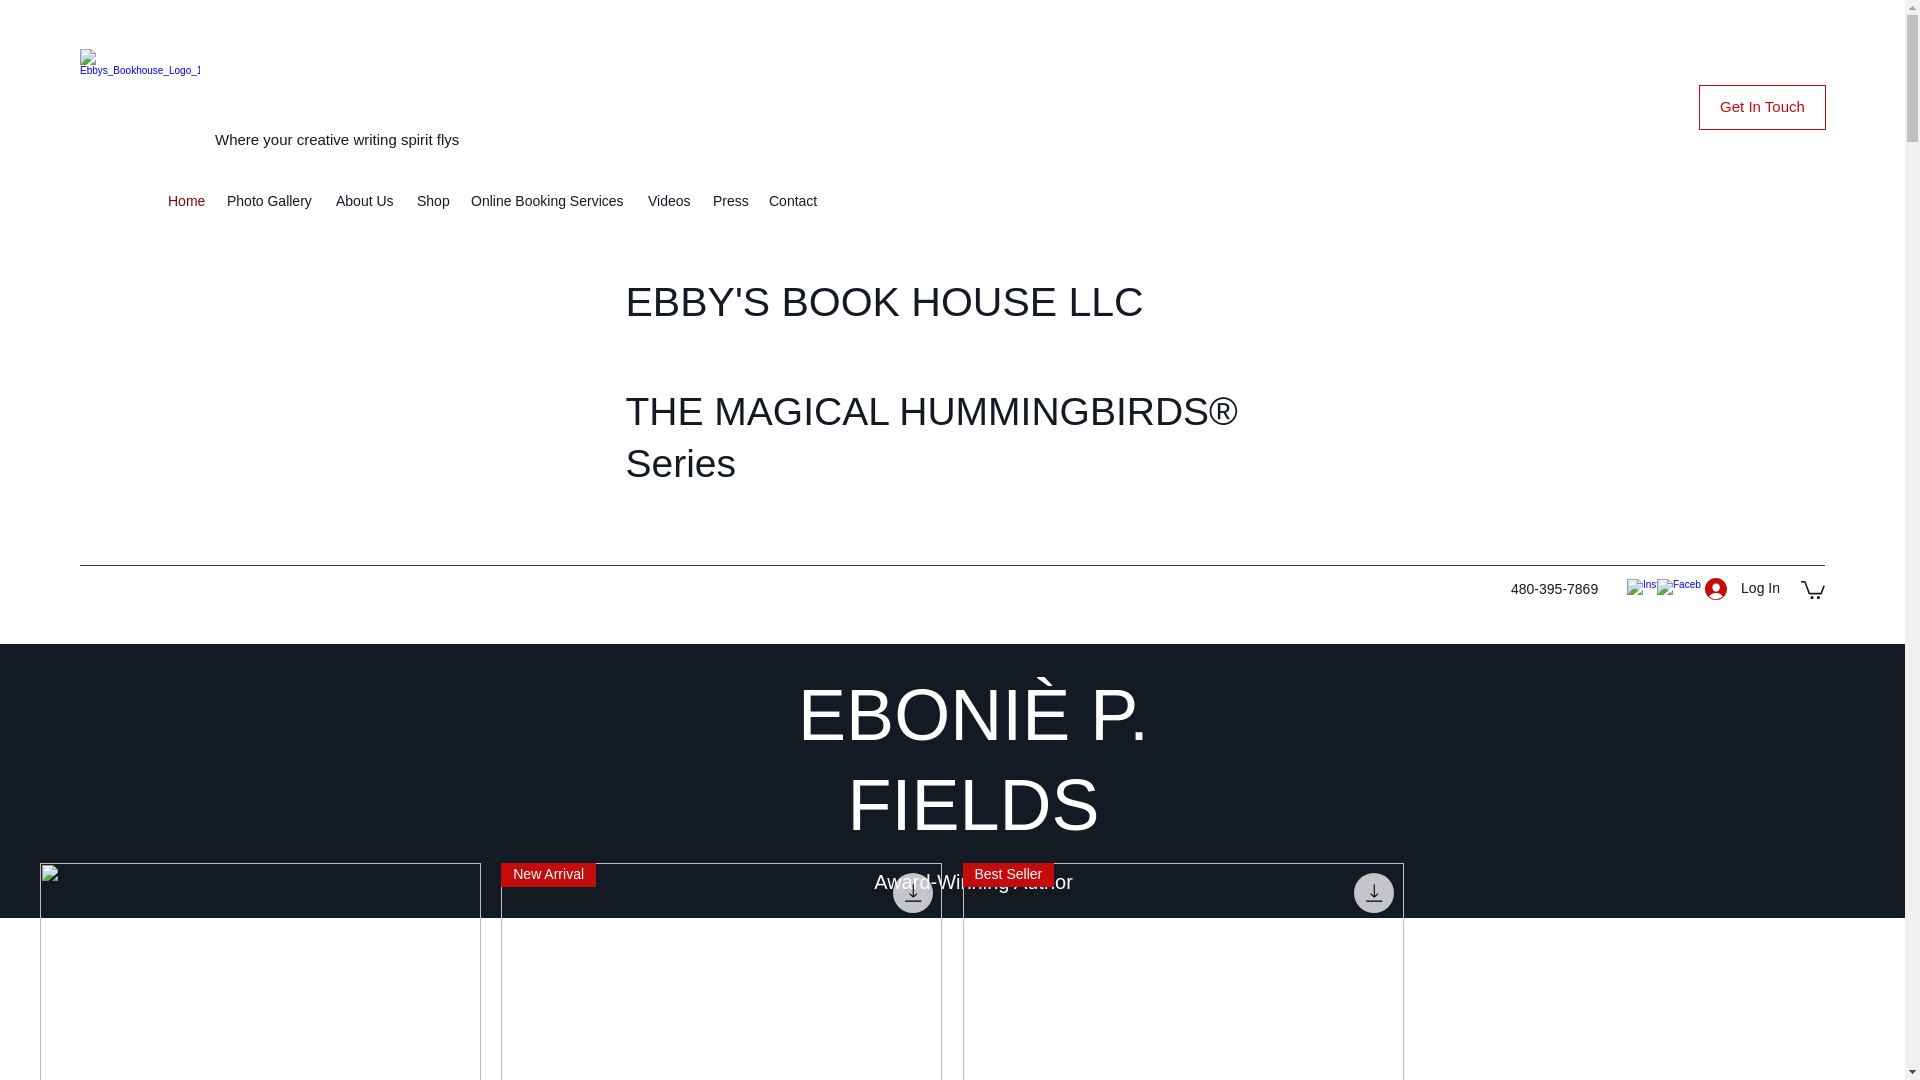  What do you see at coordinates (366, 201) in the screenshot?
I see `About Us` at bounding box center [366, 201].